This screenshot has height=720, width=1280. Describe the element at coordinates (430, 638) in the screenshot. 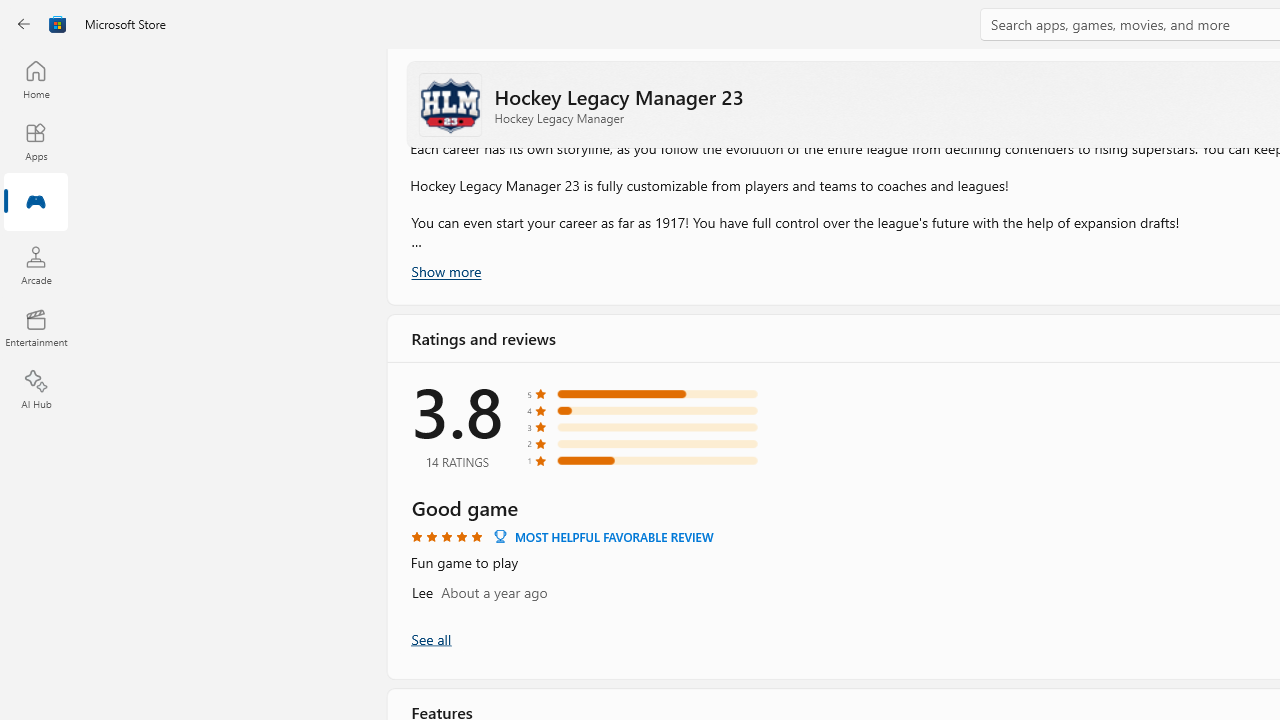

I see `Show all ratings and reviews` at that location.